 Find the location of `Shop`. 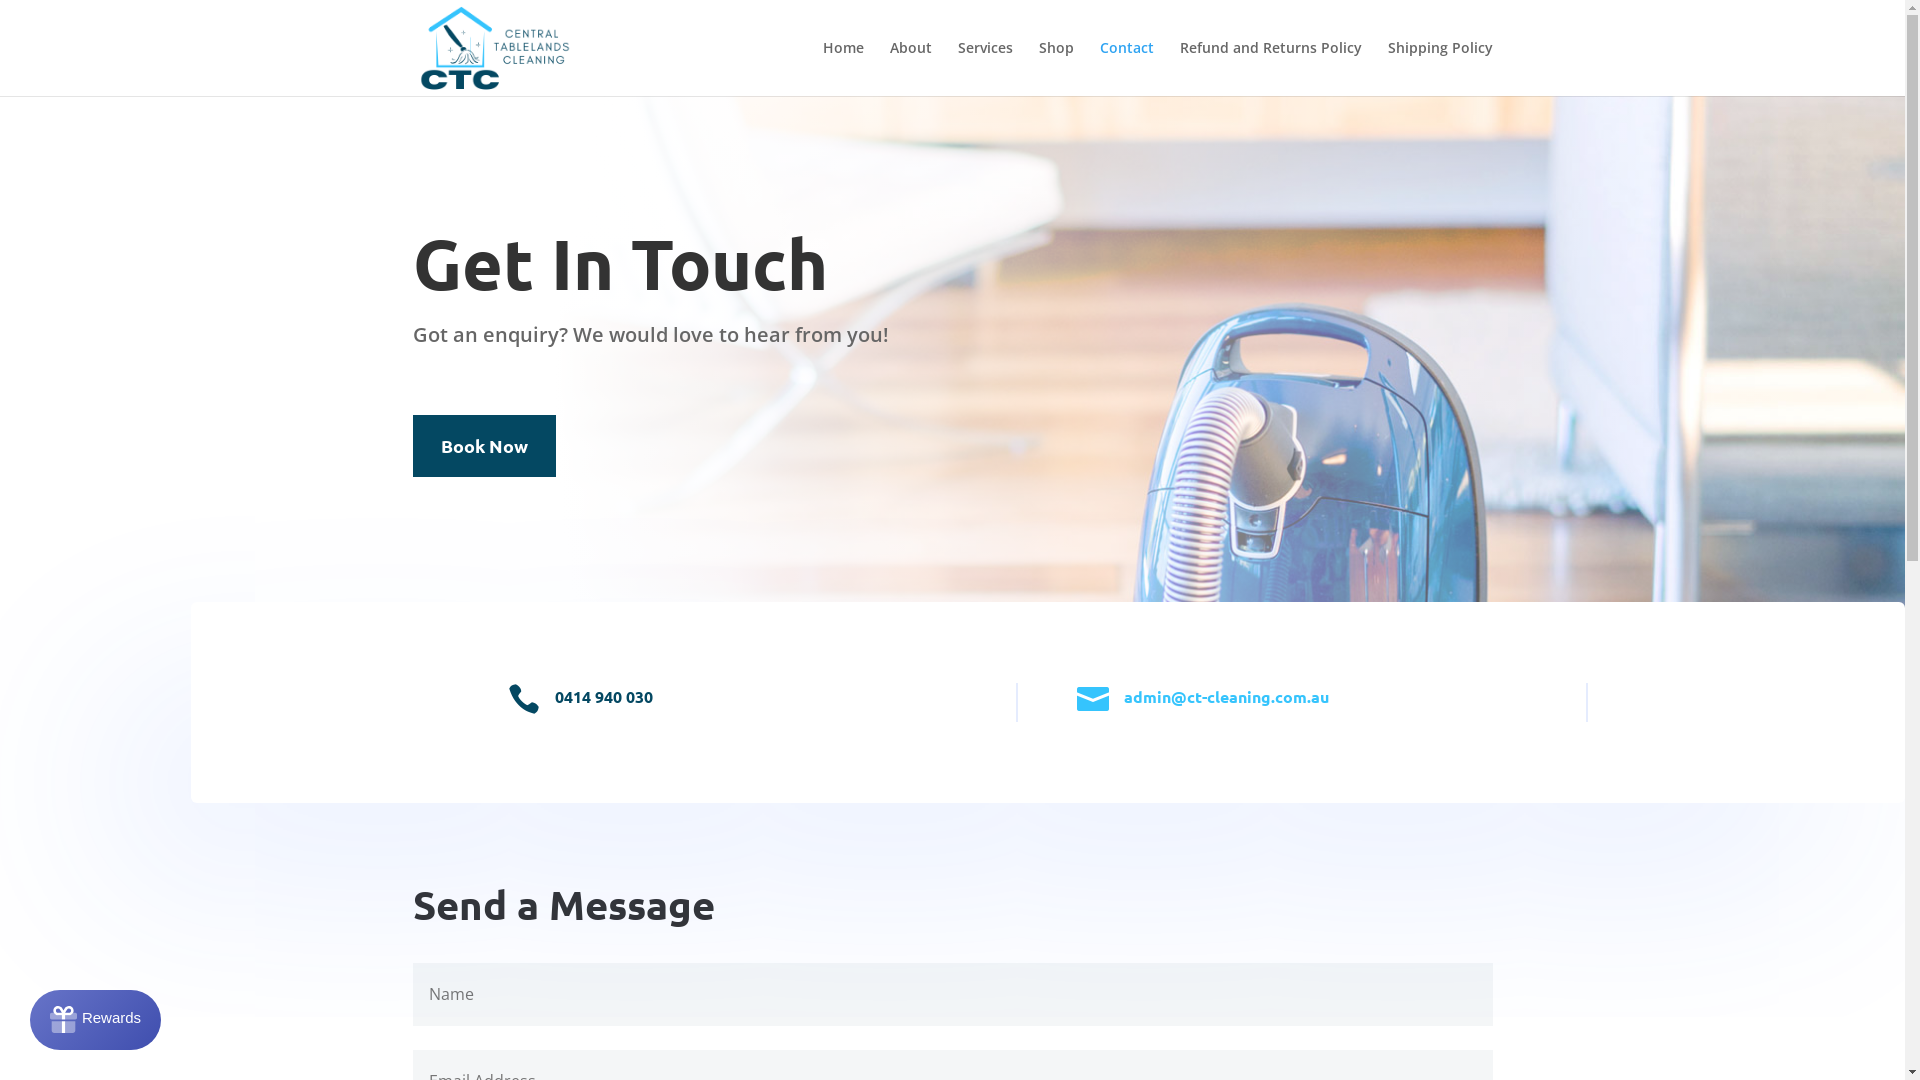

Shop is located at coordinates (1056, 68).